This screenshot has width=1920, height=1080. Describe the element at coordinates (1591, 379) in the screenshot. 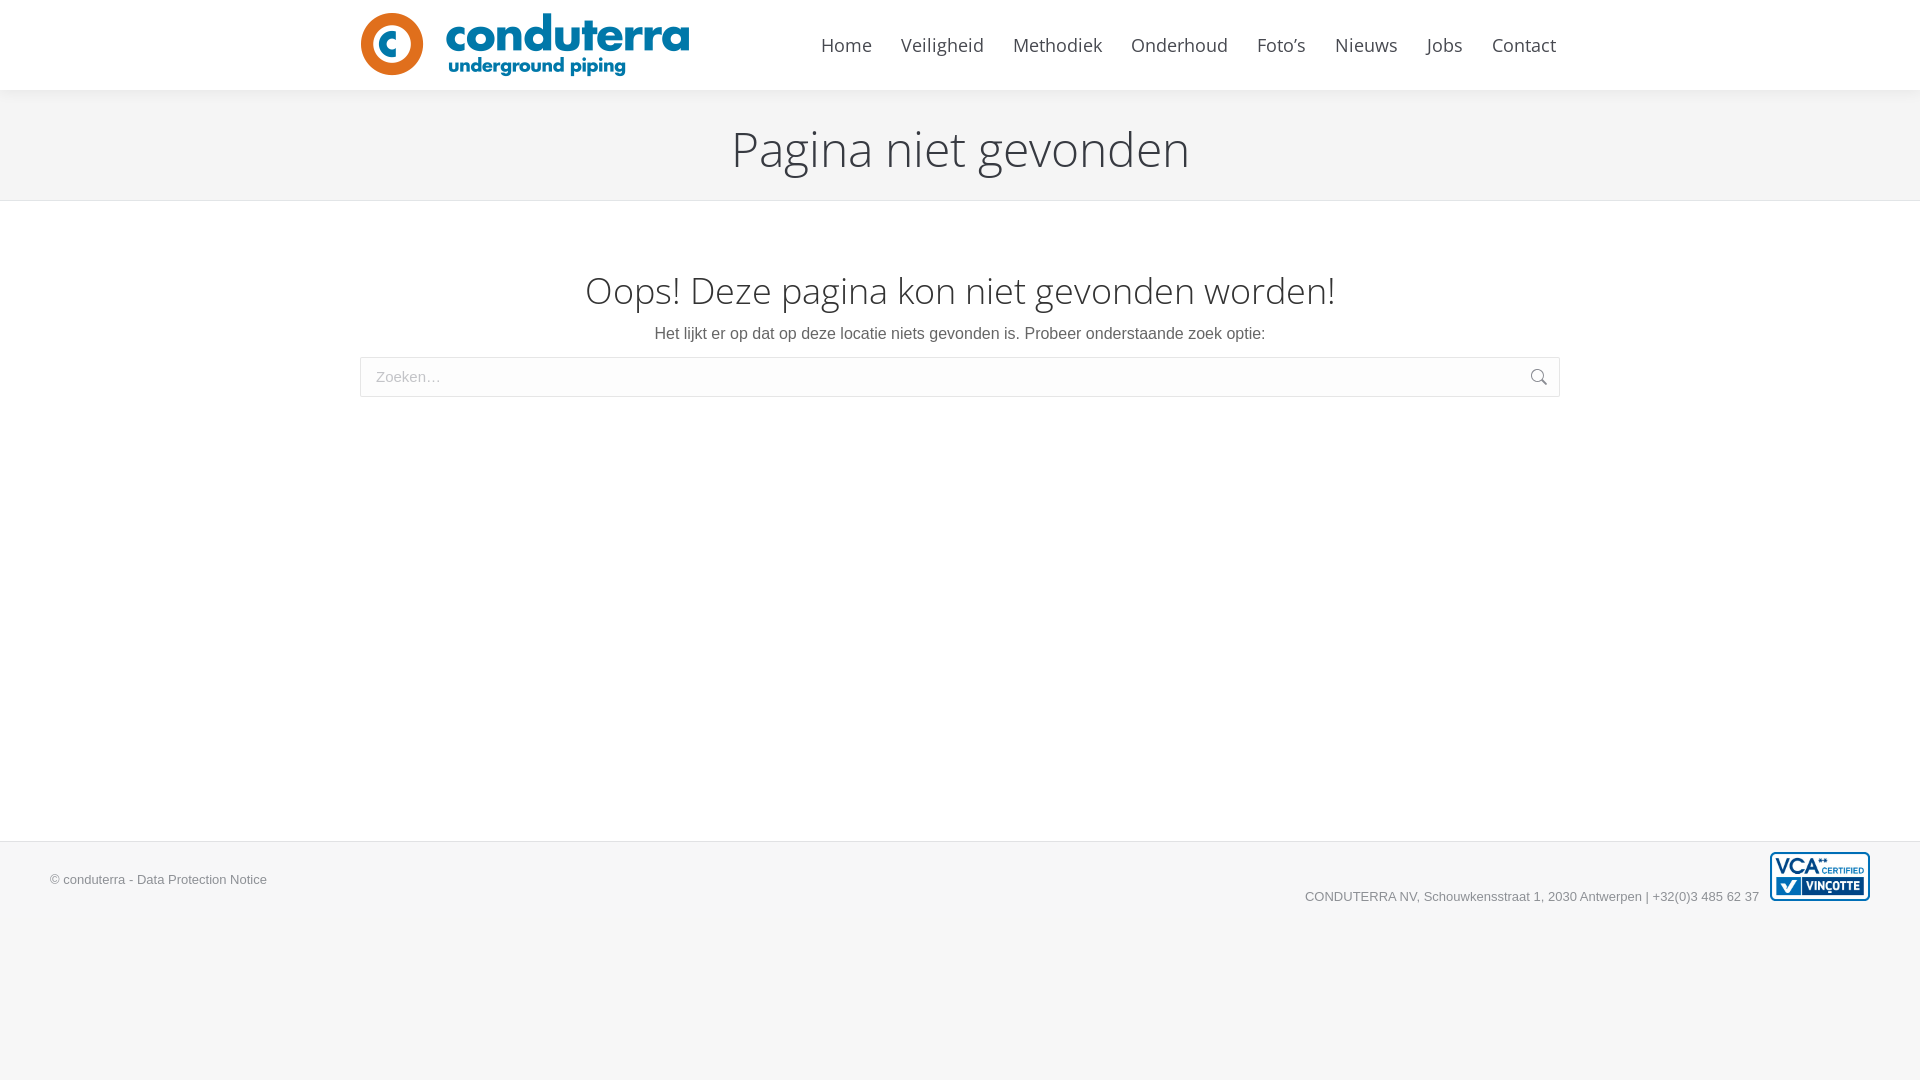

I see `Go!` at that location.